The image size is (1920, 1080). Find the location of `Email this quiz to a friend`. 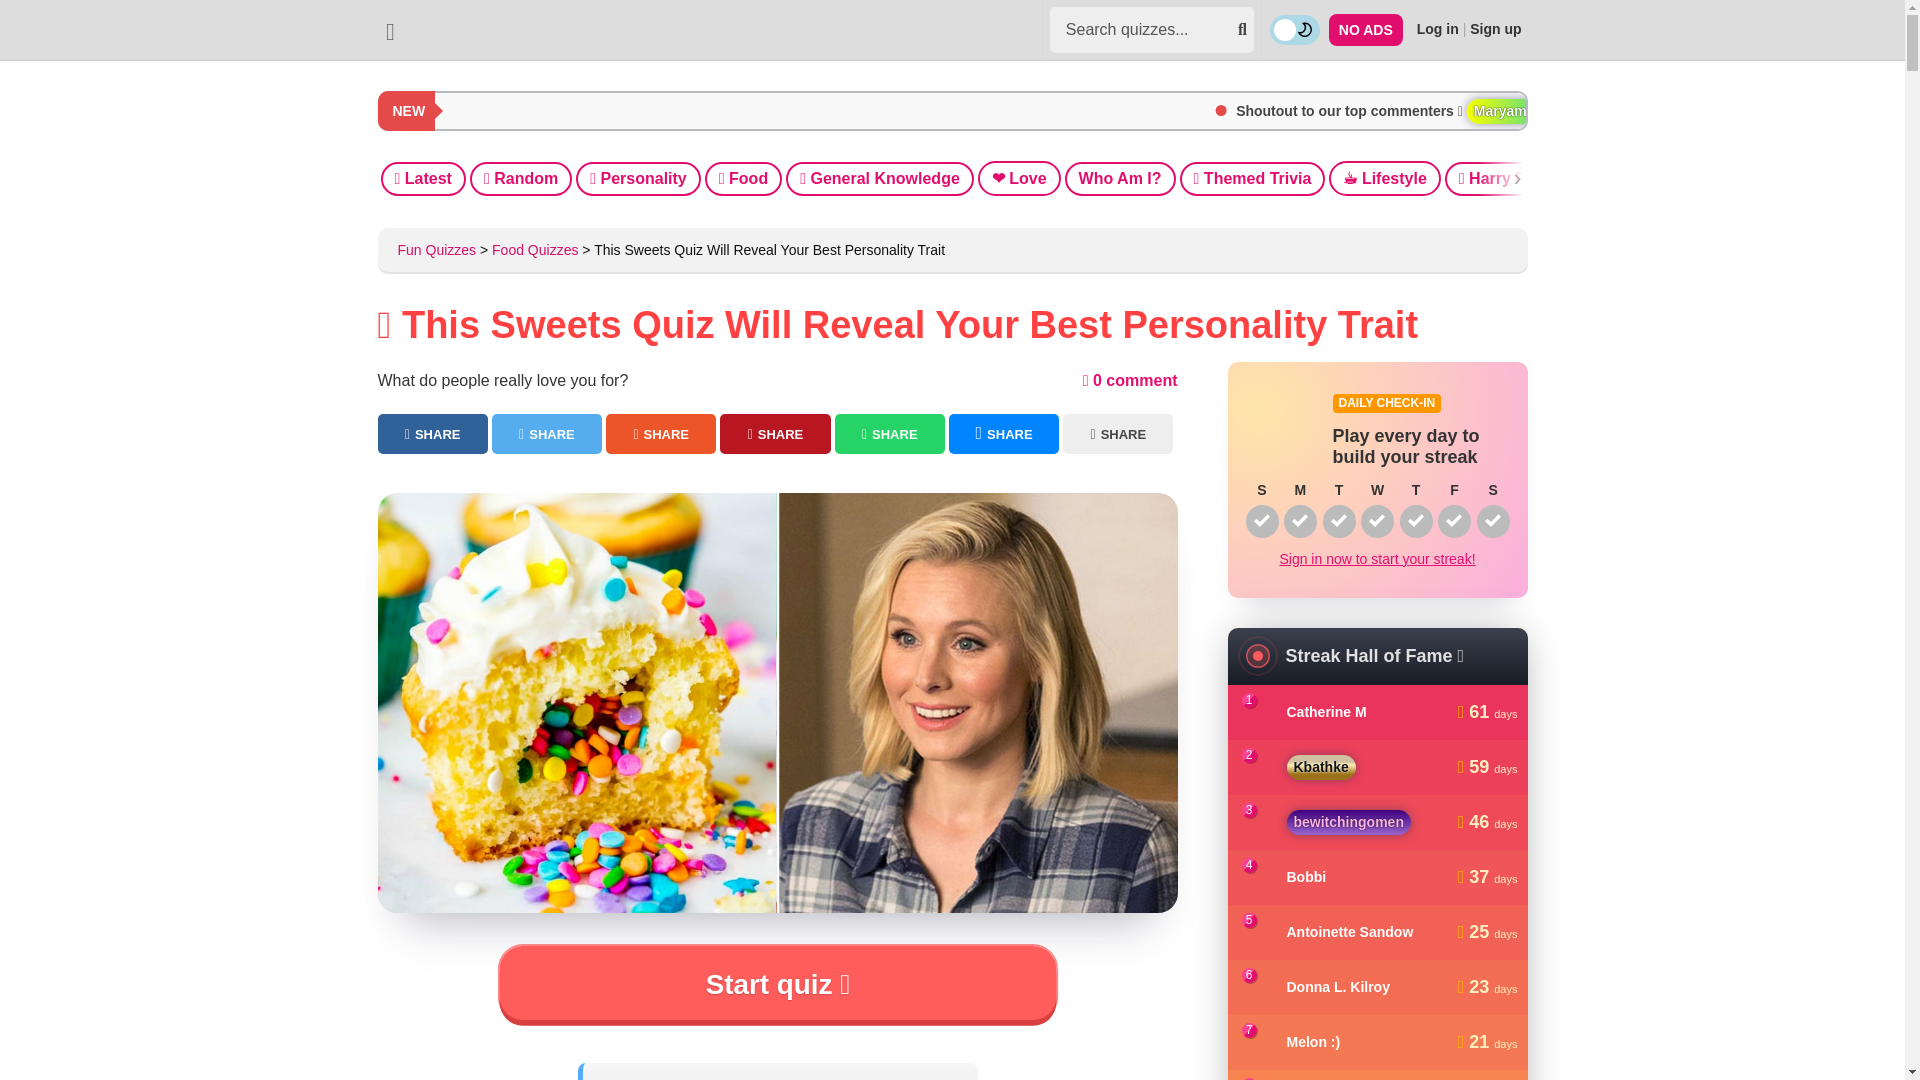

Email this quiz to a friend is located at coordinates (1118, 433).